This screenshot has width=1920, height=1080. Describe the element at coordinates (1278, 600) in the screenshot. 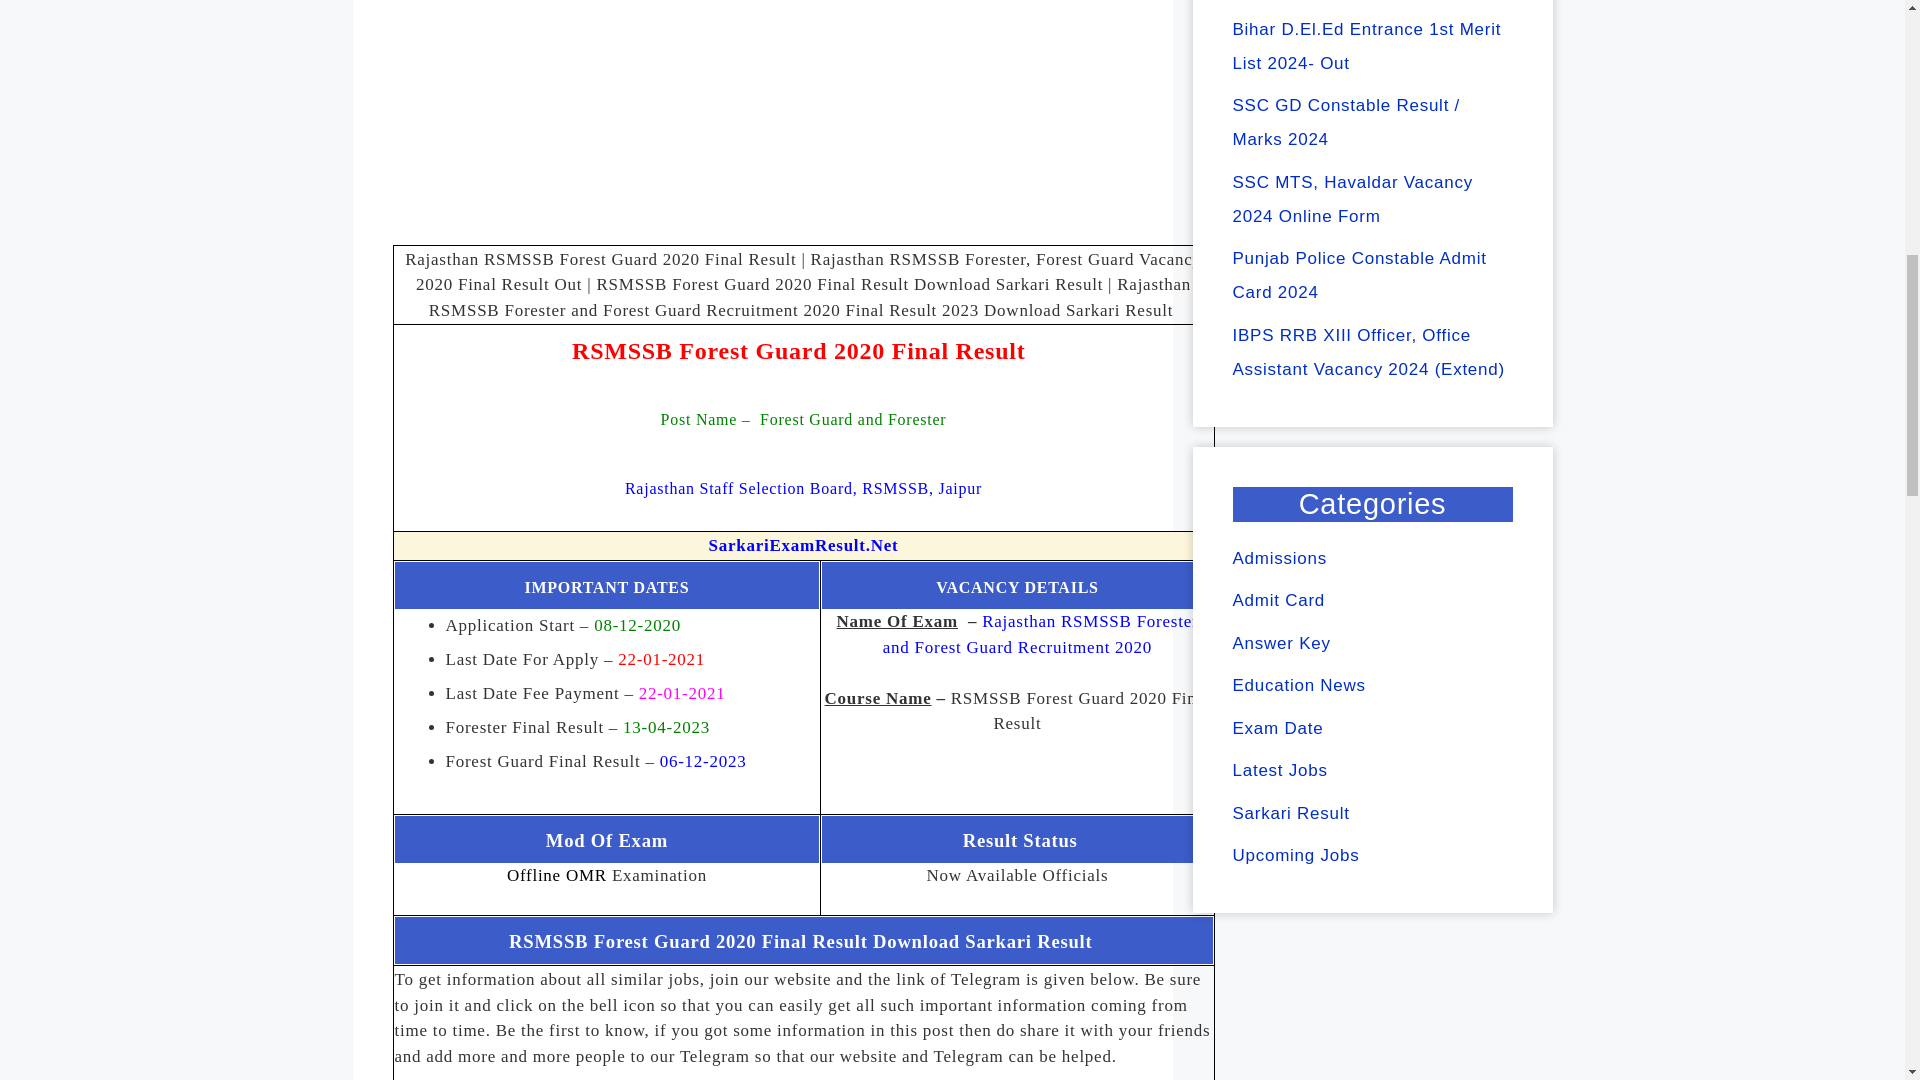

I see `Admit Card` at that location.